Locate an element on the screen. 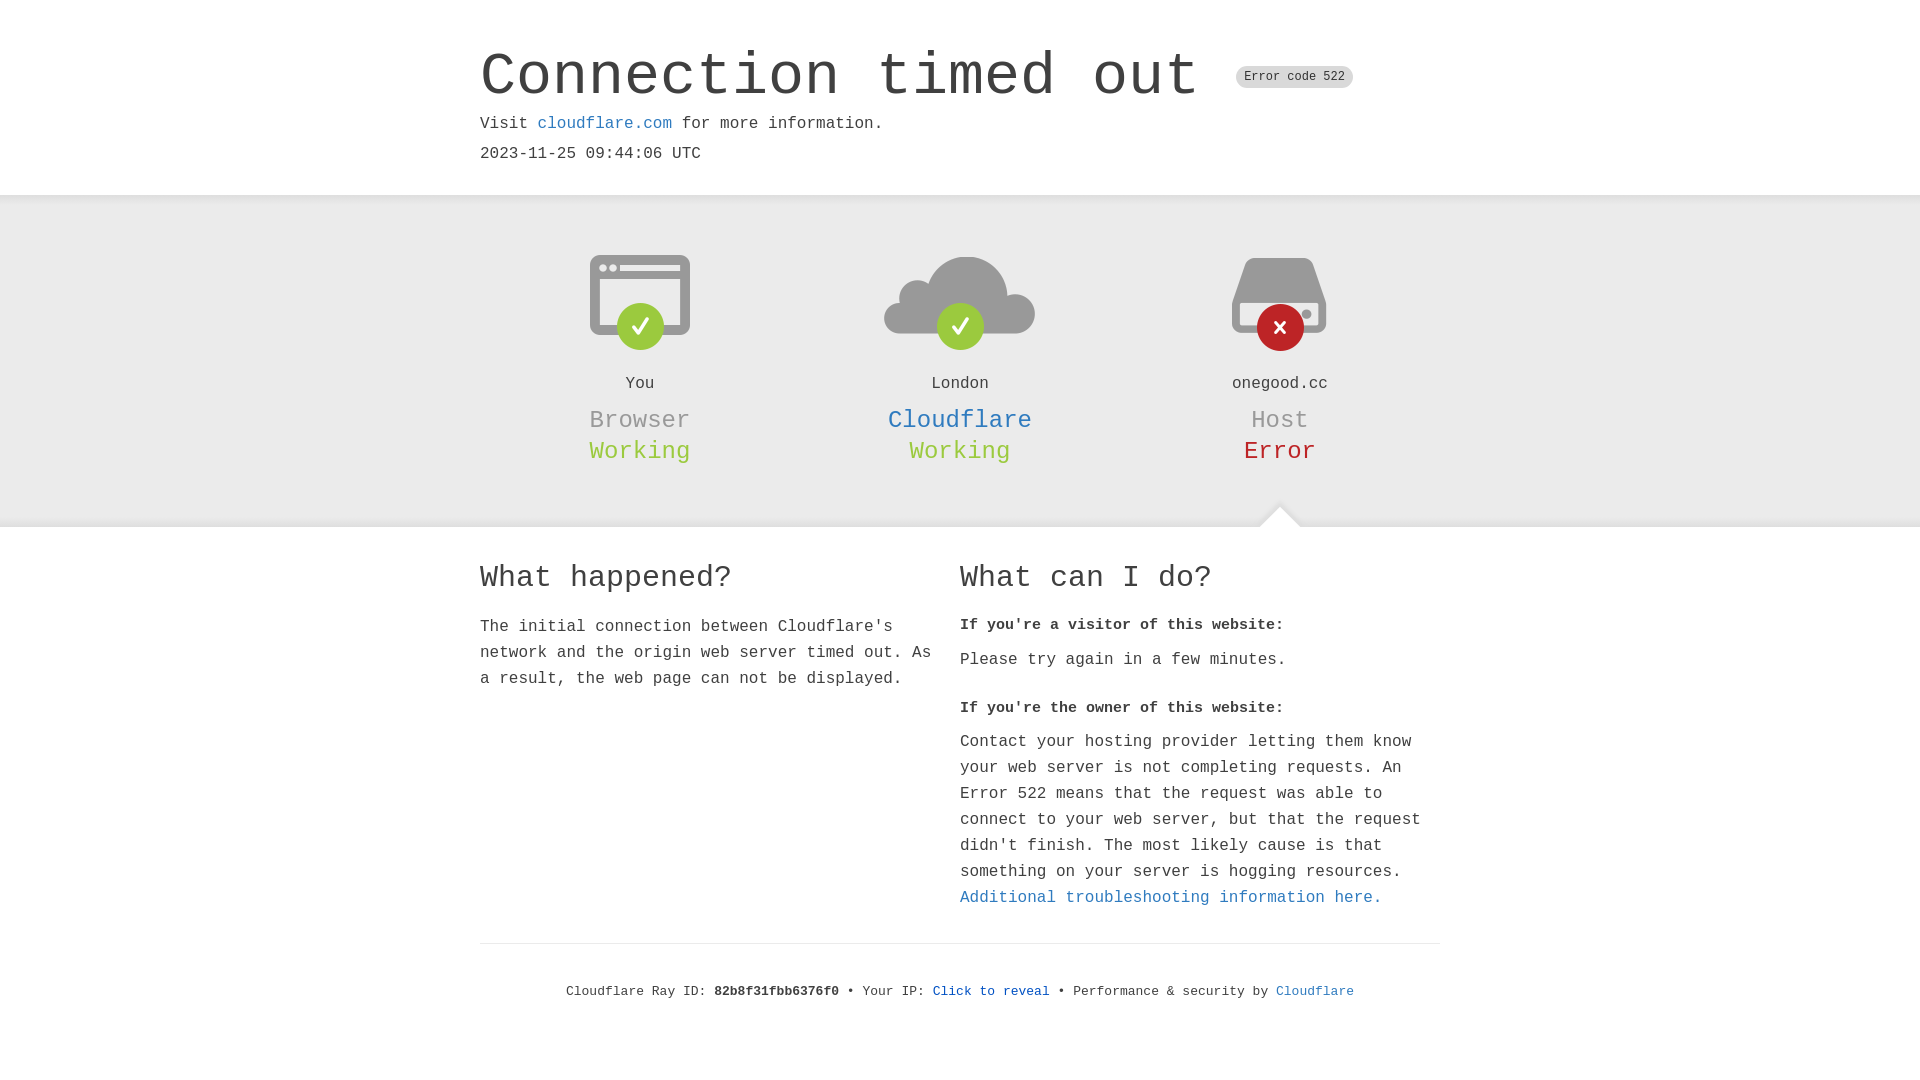  Cloudflare is located at coordinates (960, 420).